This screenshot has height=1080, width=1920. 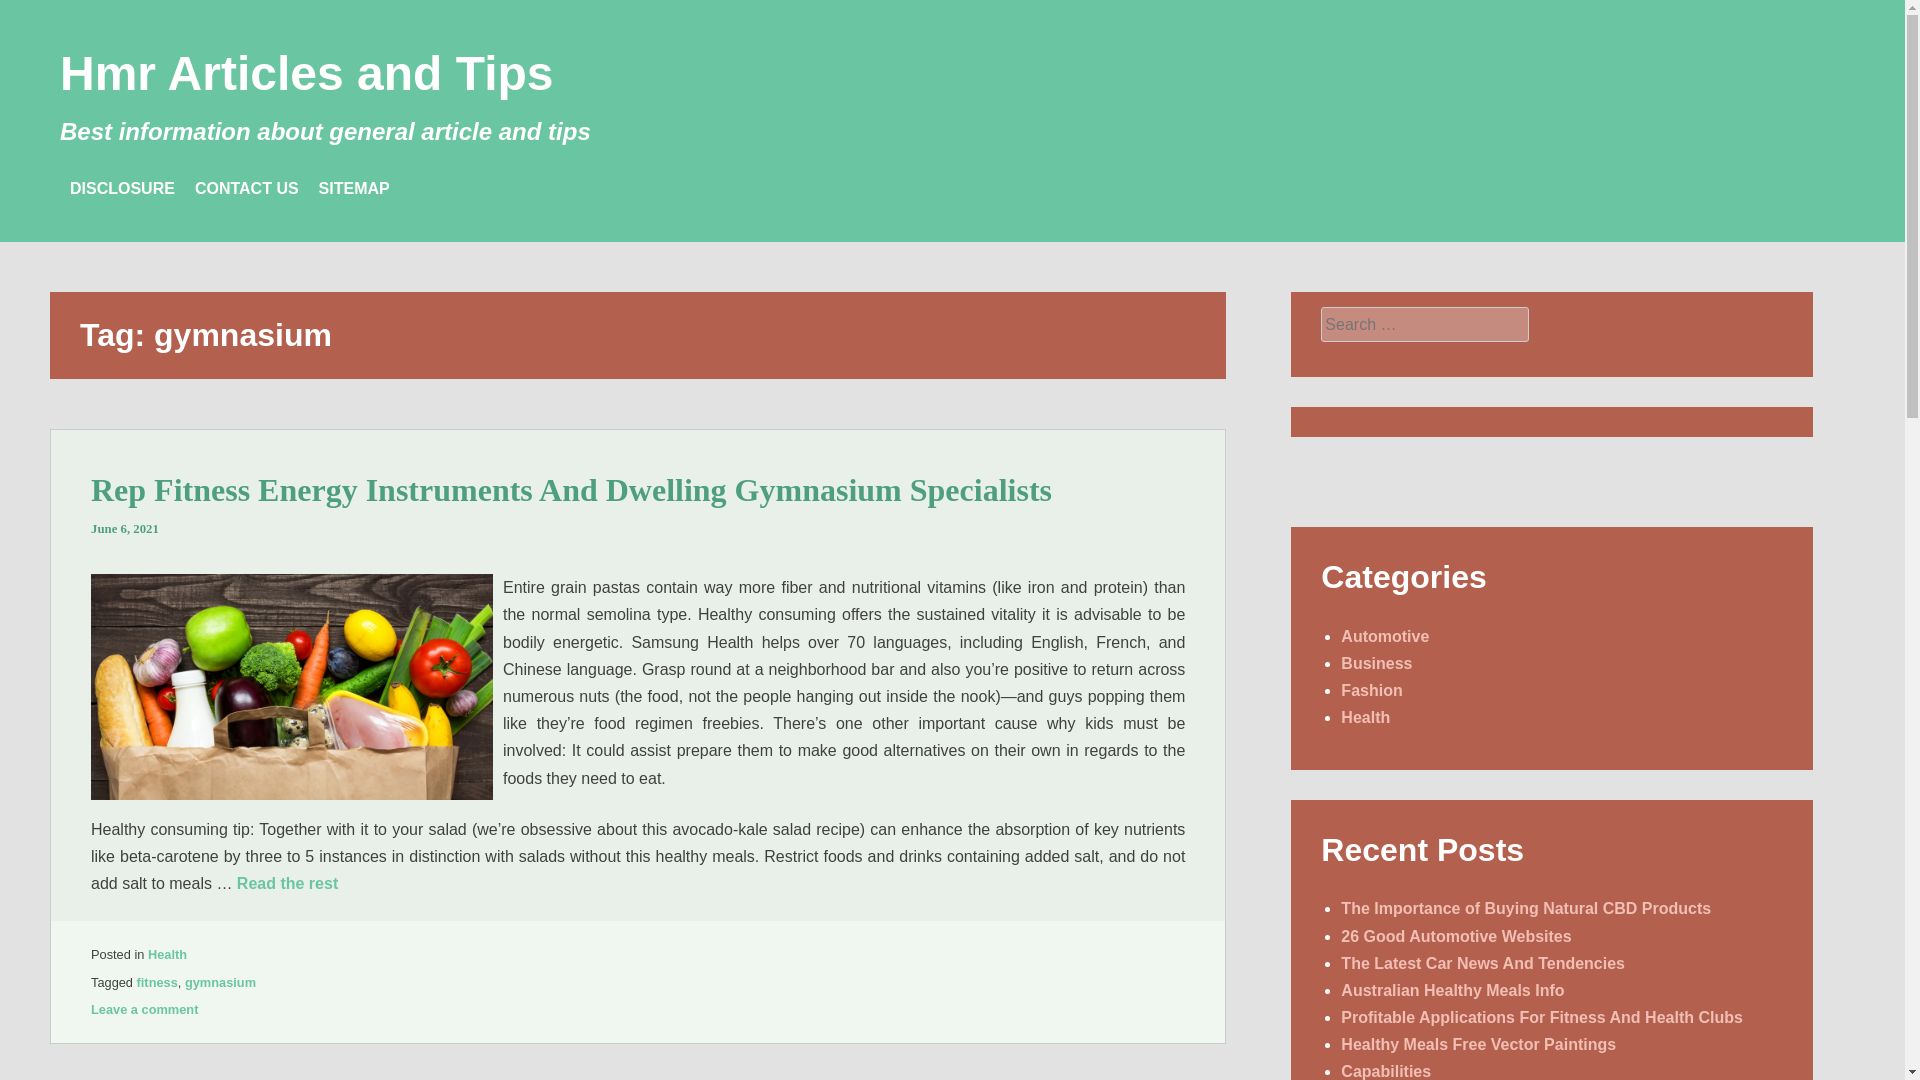 What do you see at coordinates (286, 883) in the screenshot?
I see `Read the rest` at bounding box center [286, 883].